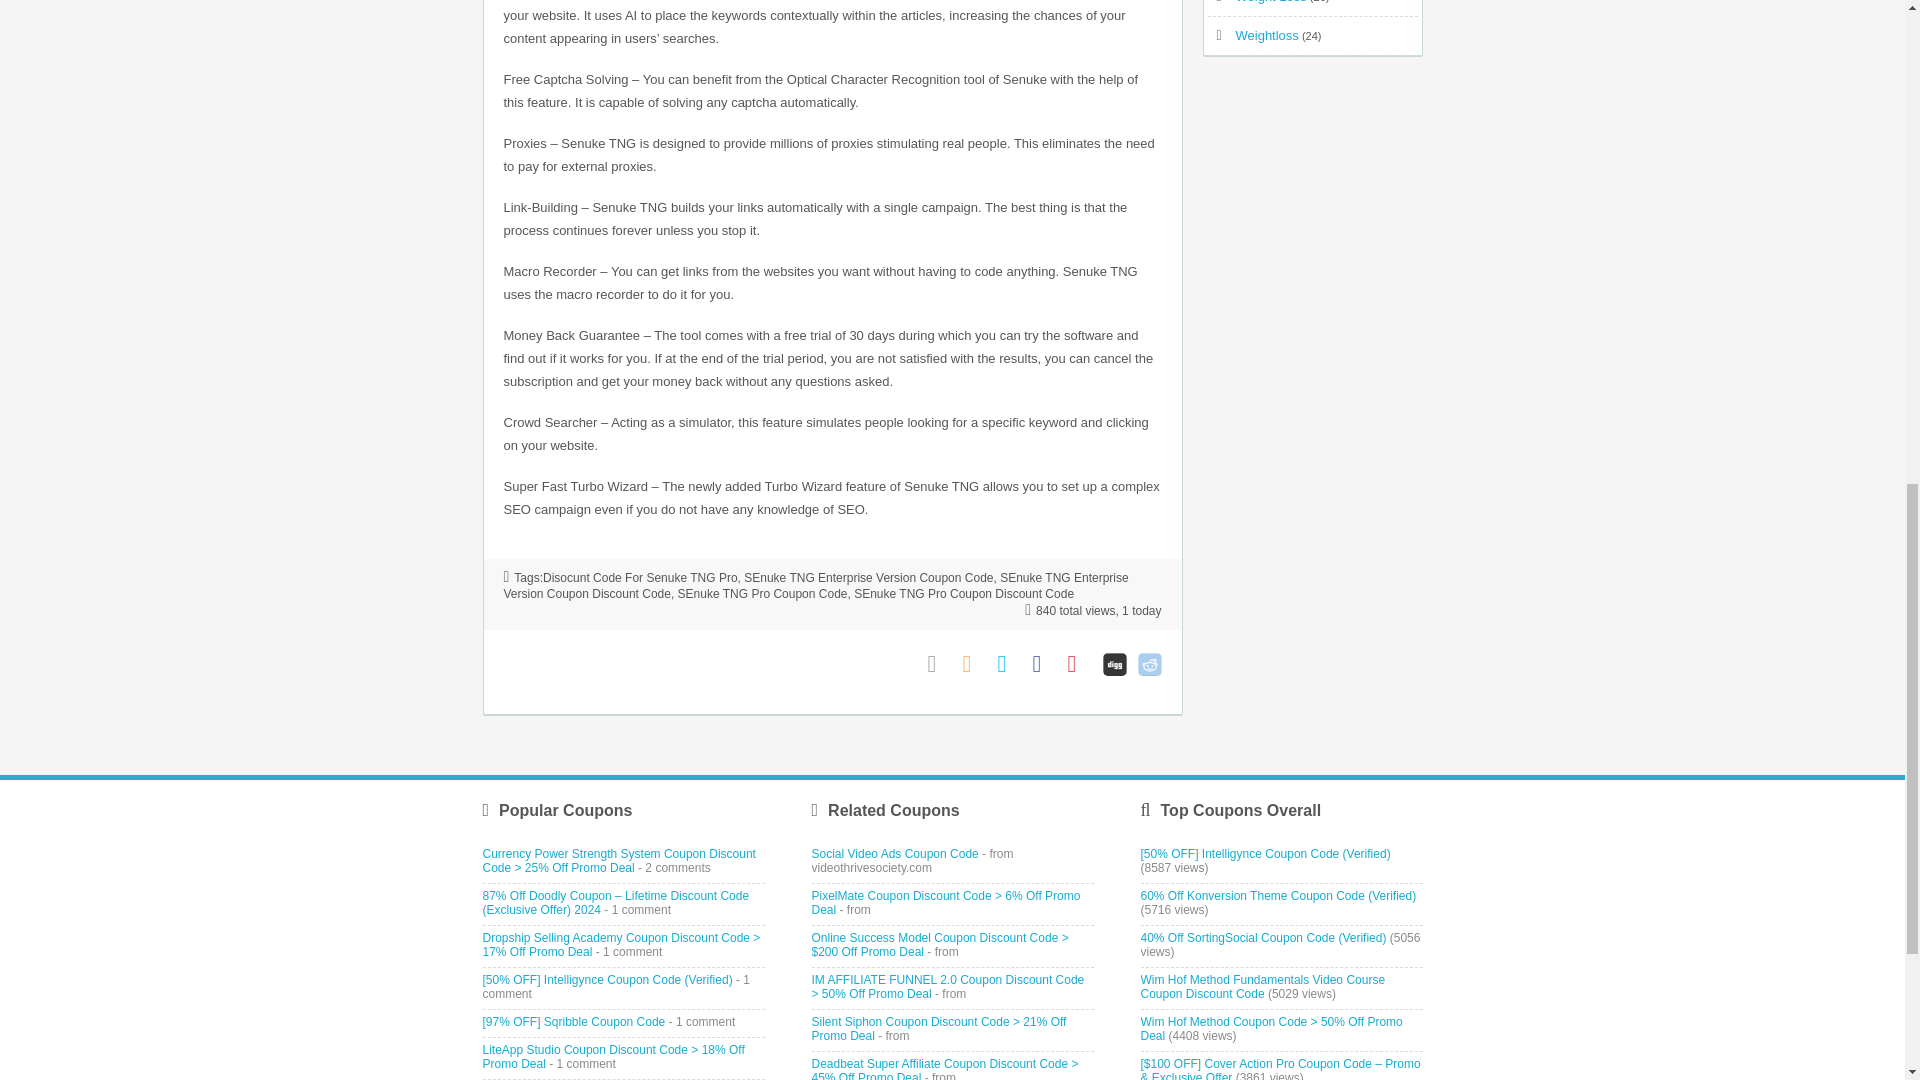  I want to click on Coupon Comments RSS, so click(974, 664).